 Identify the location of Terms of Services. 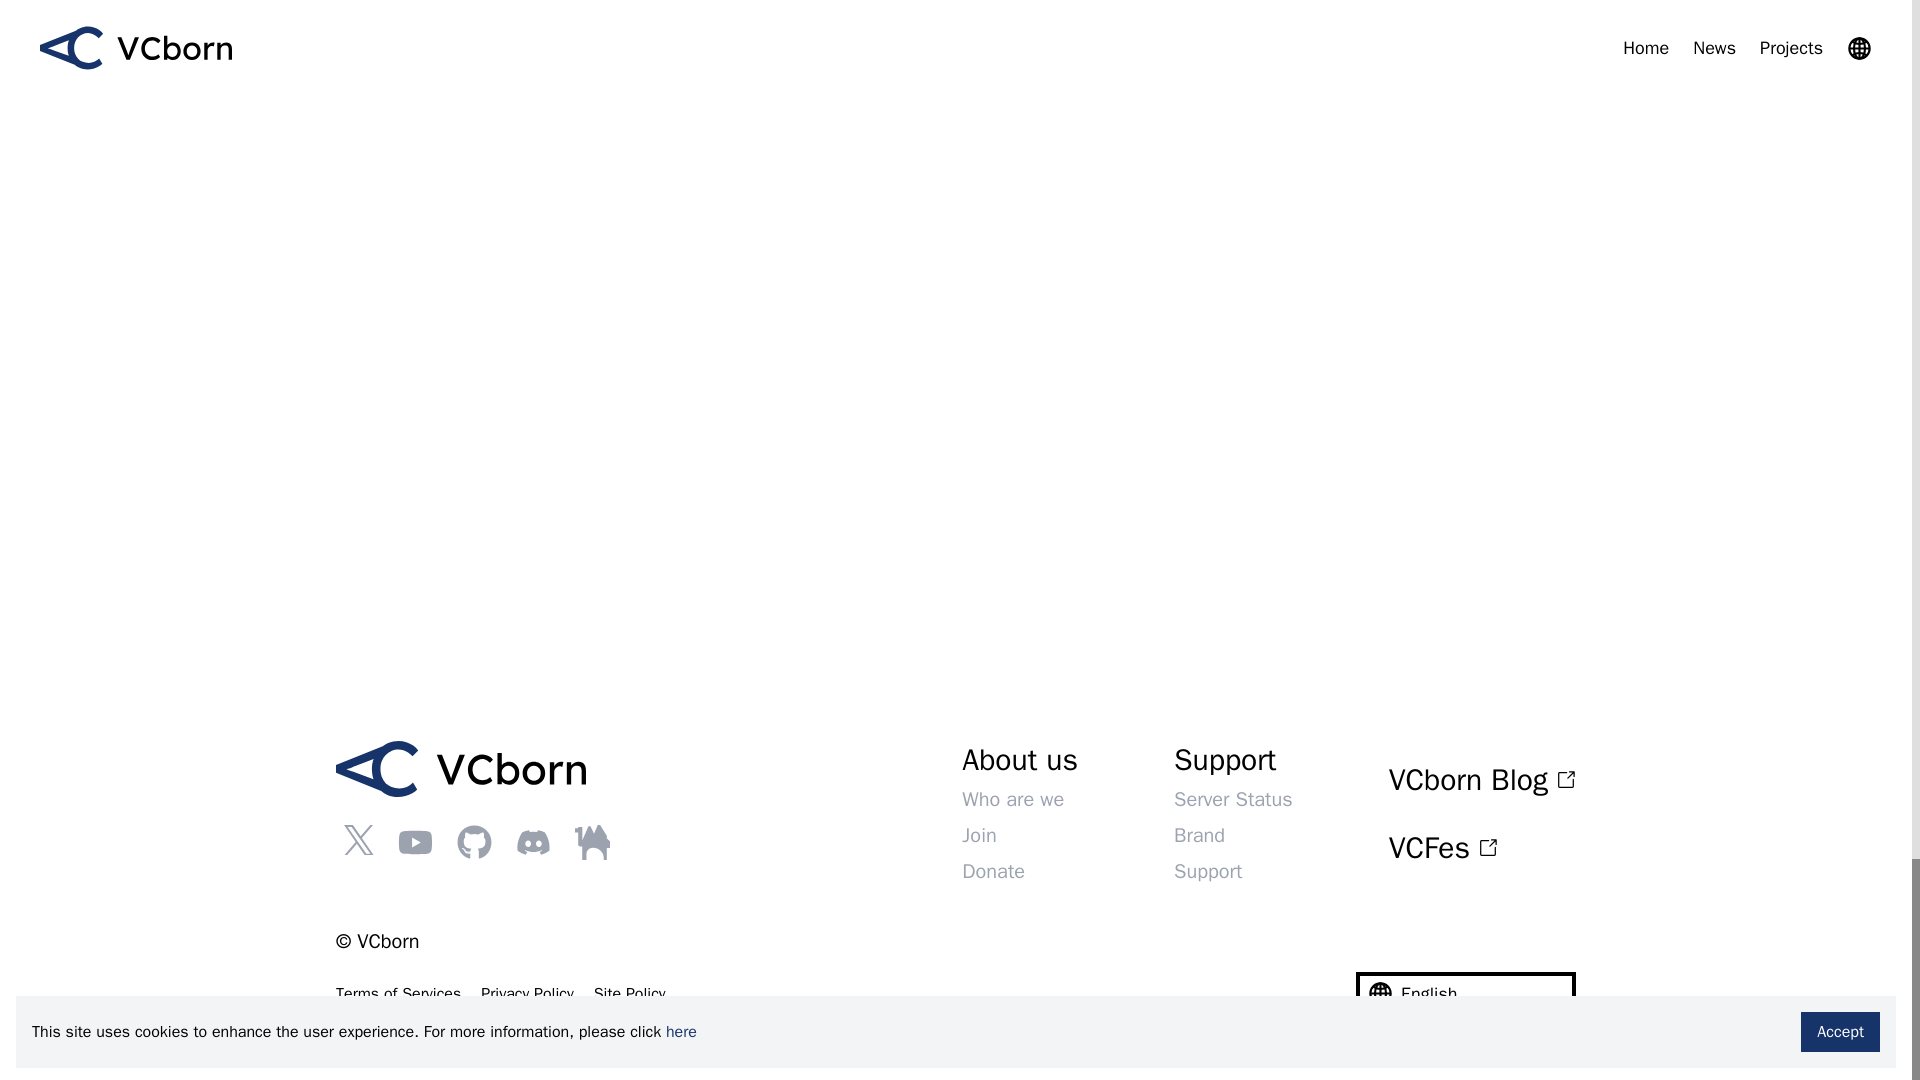
(398, 994).